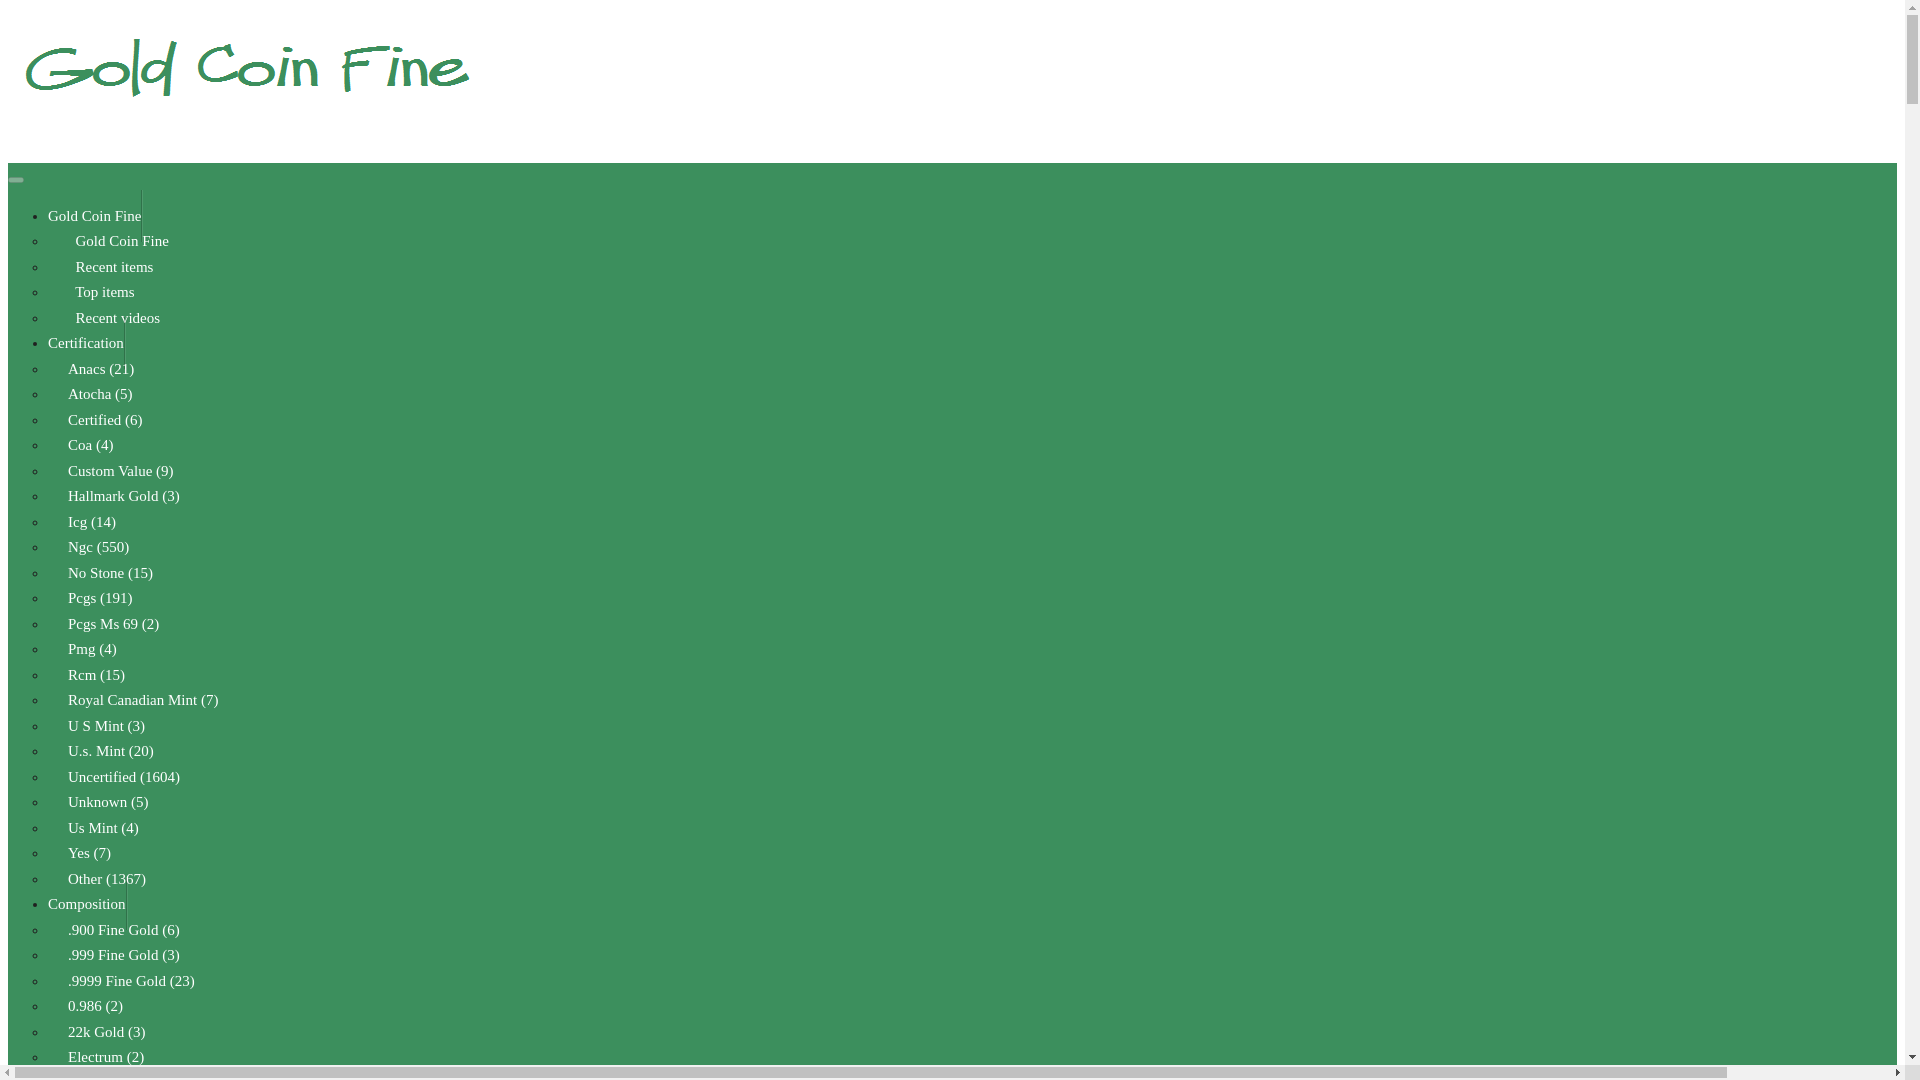  I want to click on Composition, so click(87, 904).